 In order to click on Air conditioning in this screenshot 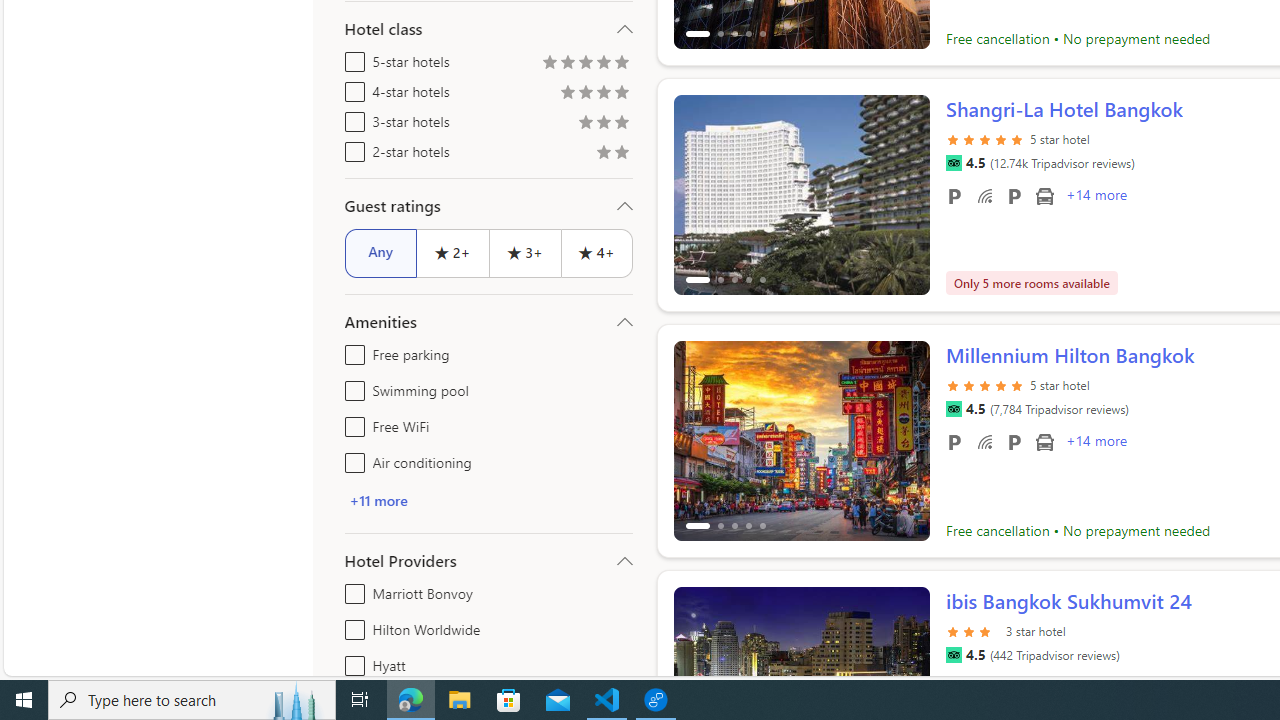, I will do `click(351, 458)`.